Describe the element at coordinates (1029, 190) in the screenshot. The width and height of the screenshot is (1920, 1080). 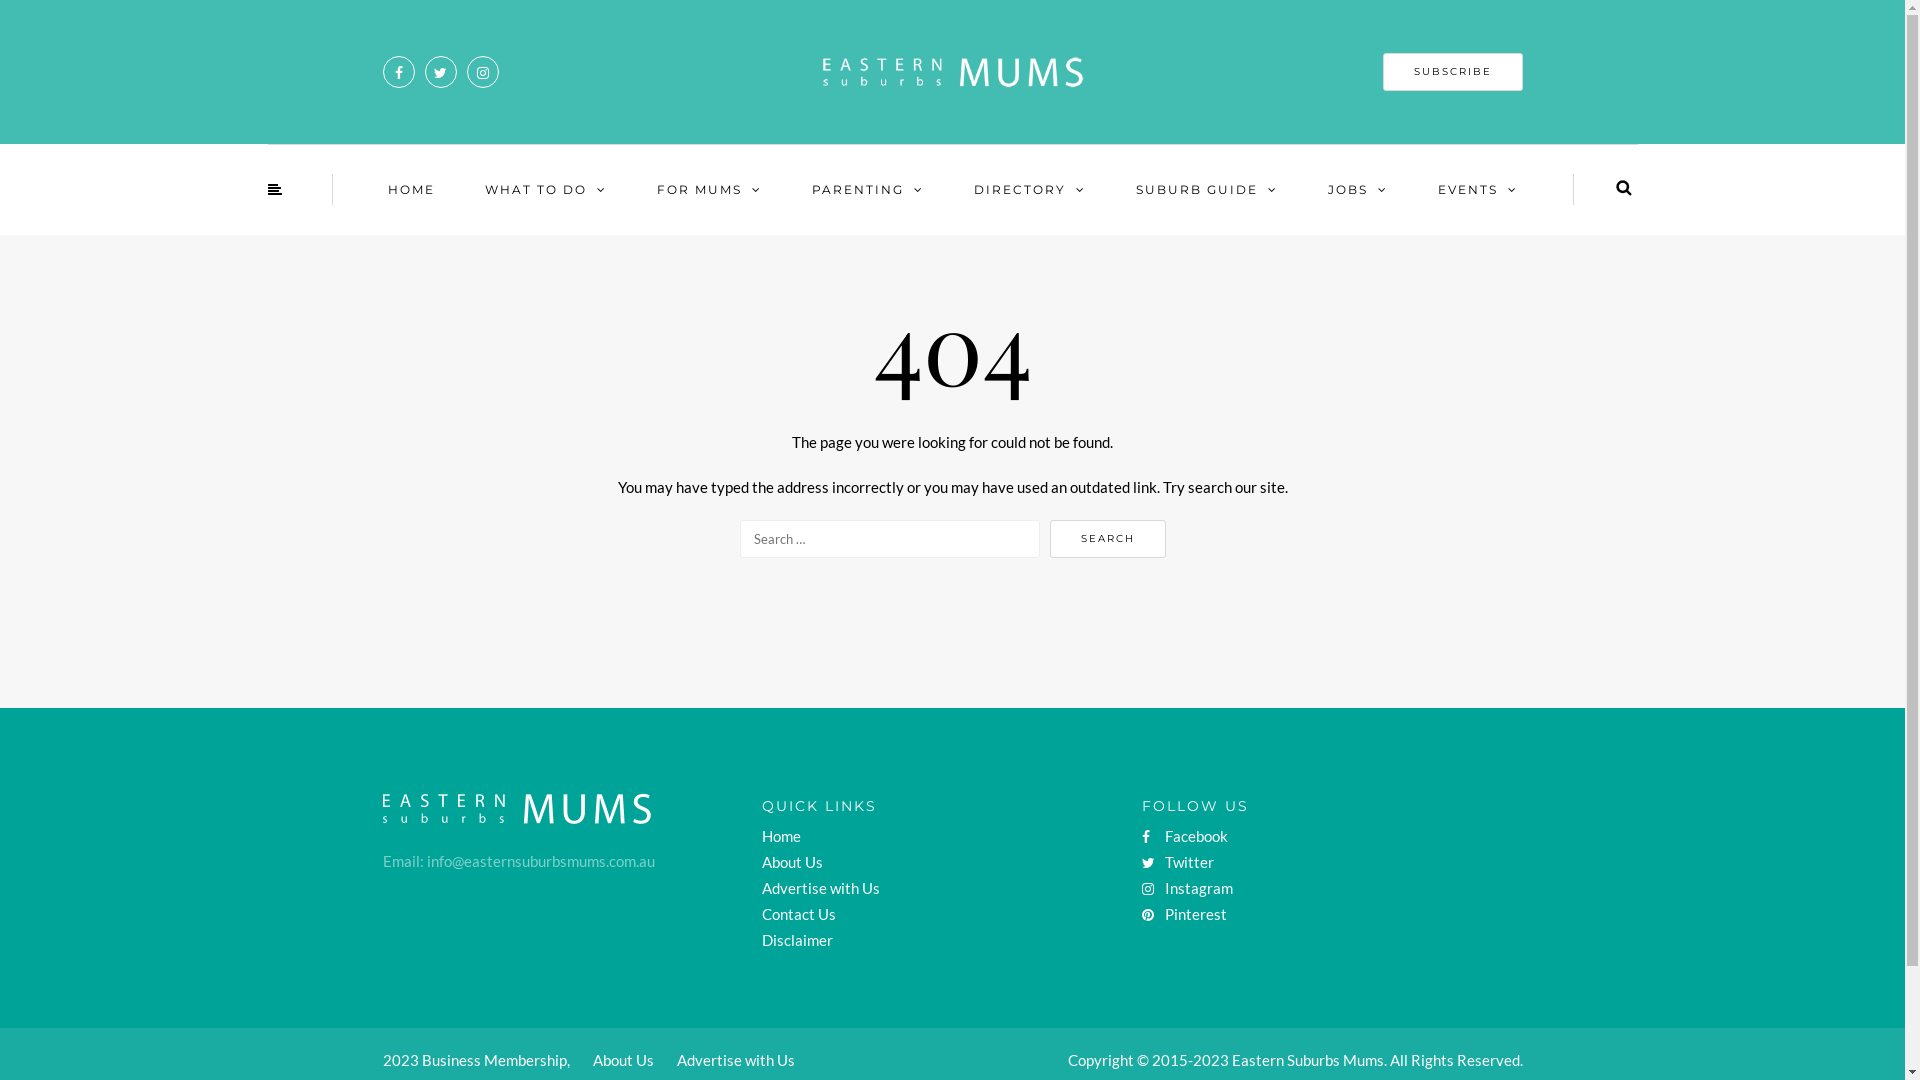
I see `DIRECTORY` at that location.